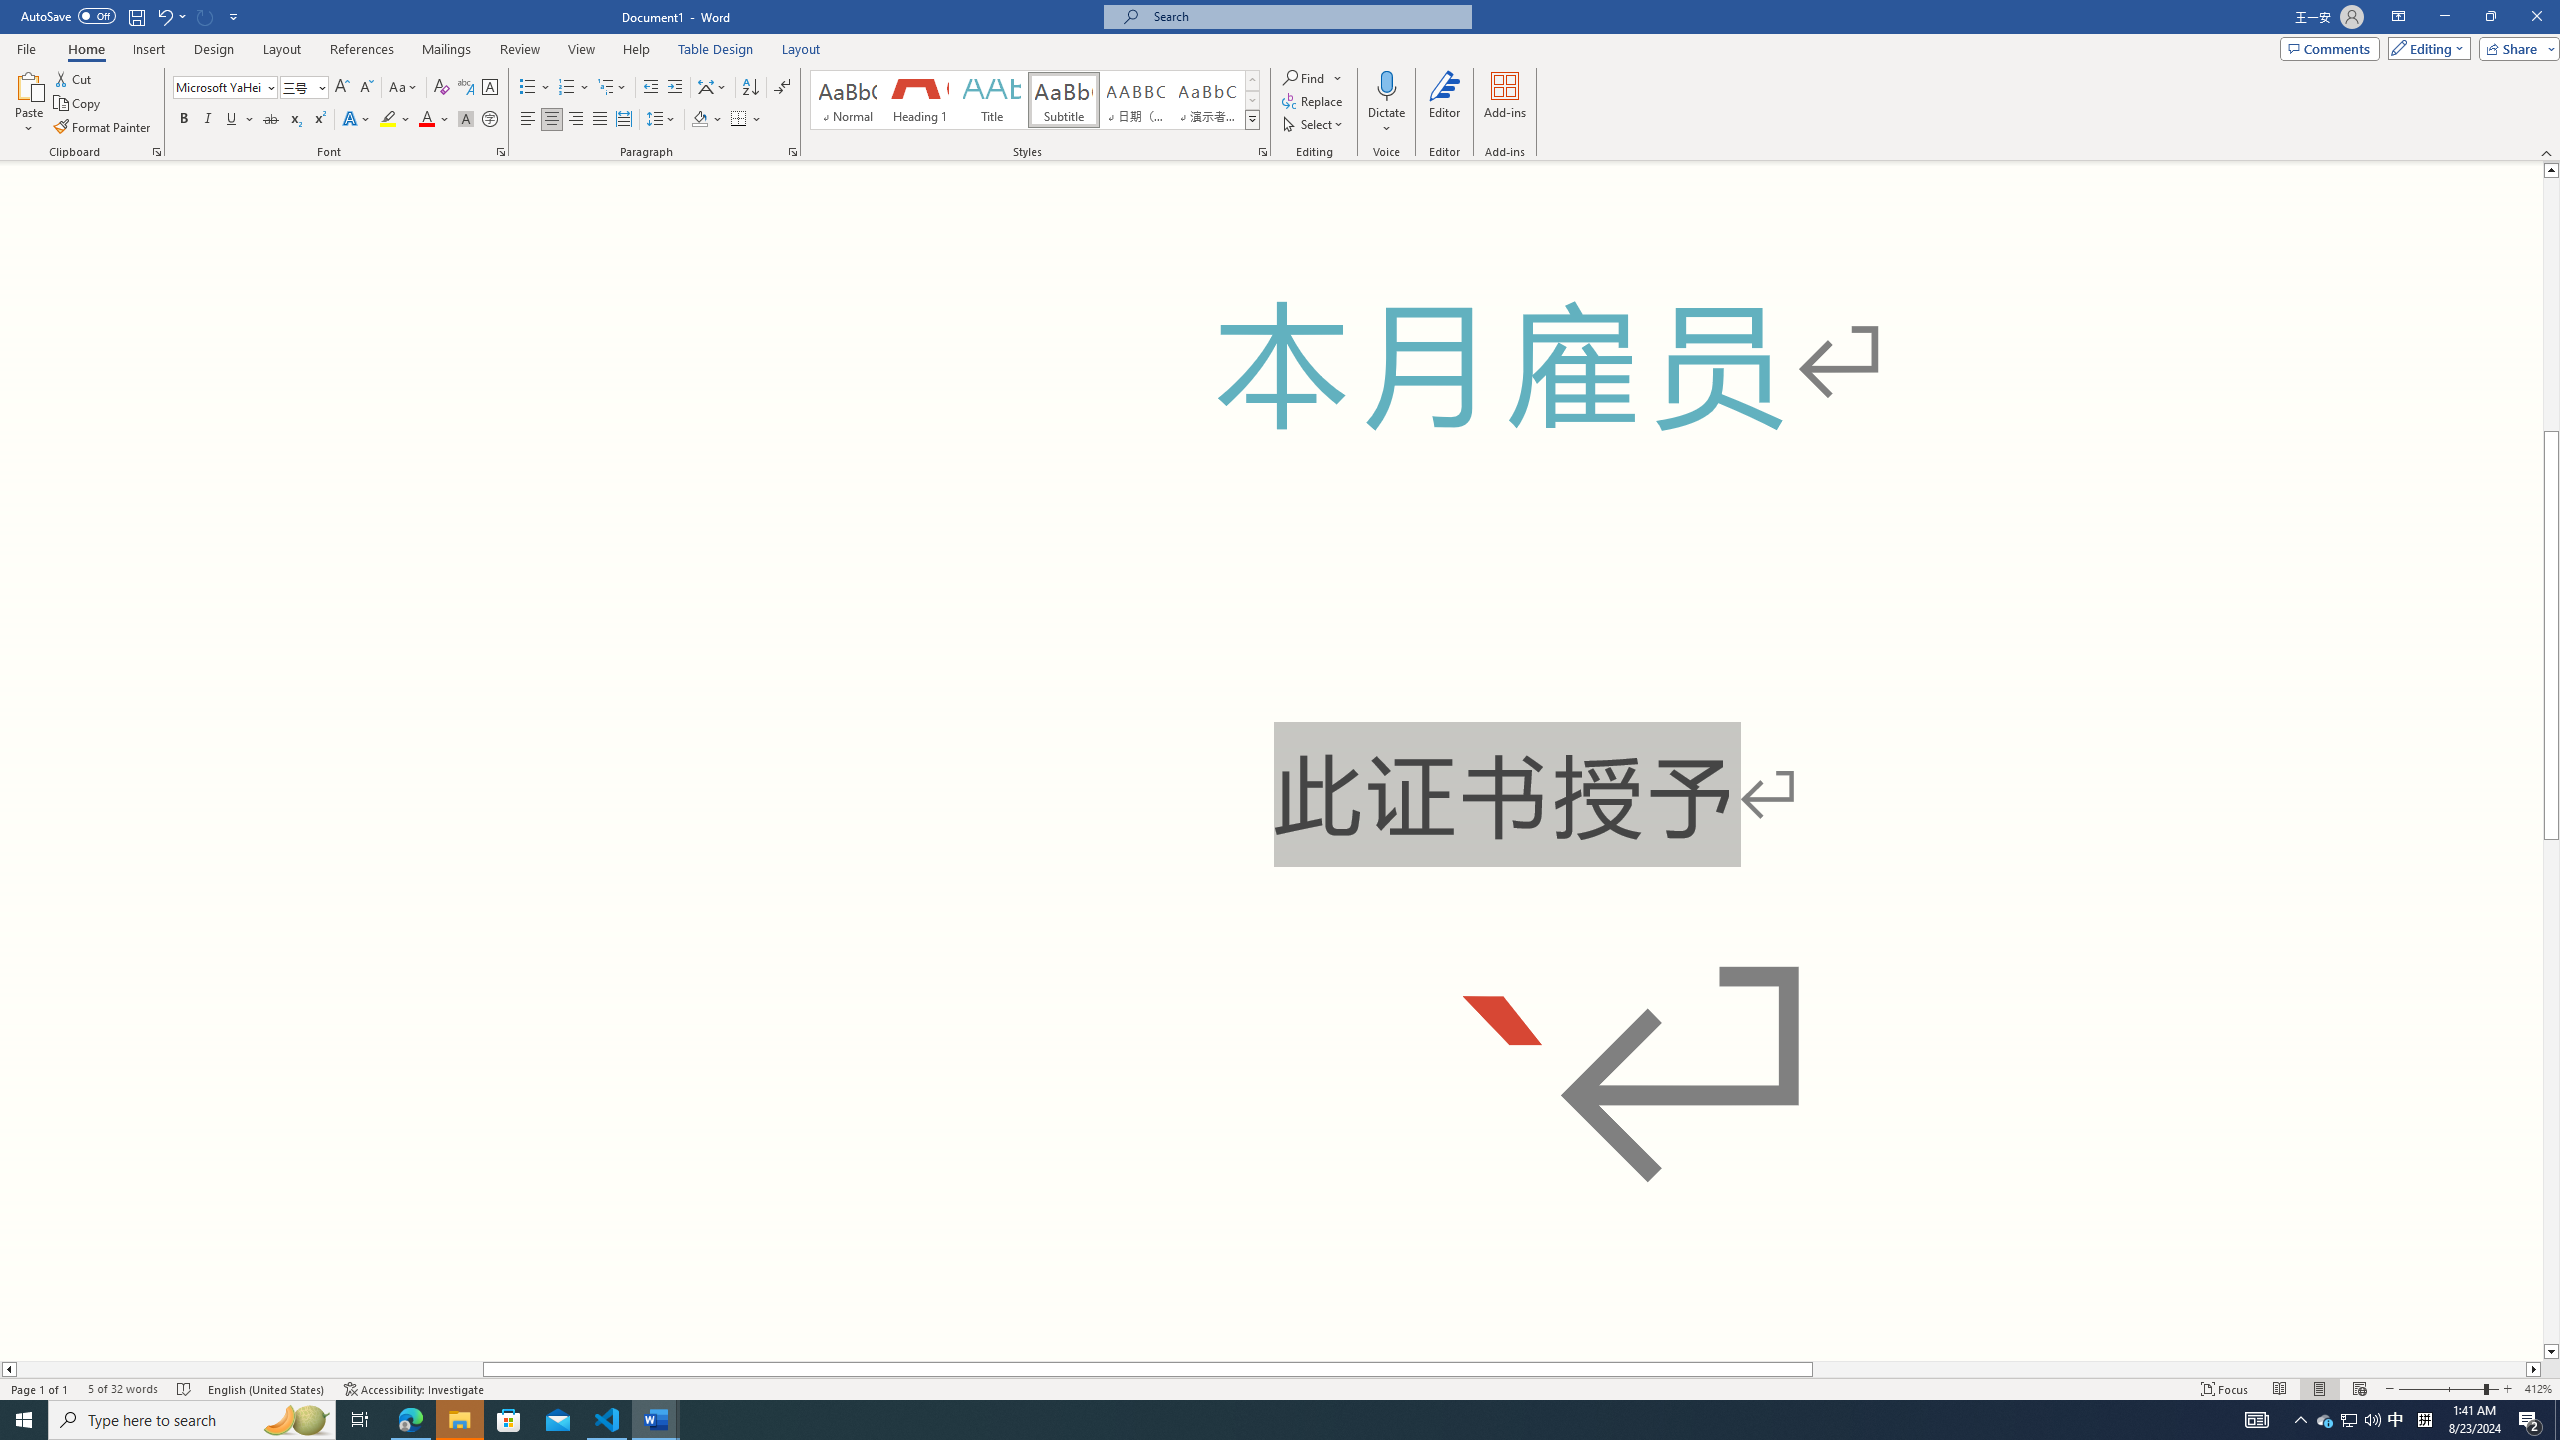  Describe the element at coordinates (218, 86) in the screenshot. I see `Font` at that location.